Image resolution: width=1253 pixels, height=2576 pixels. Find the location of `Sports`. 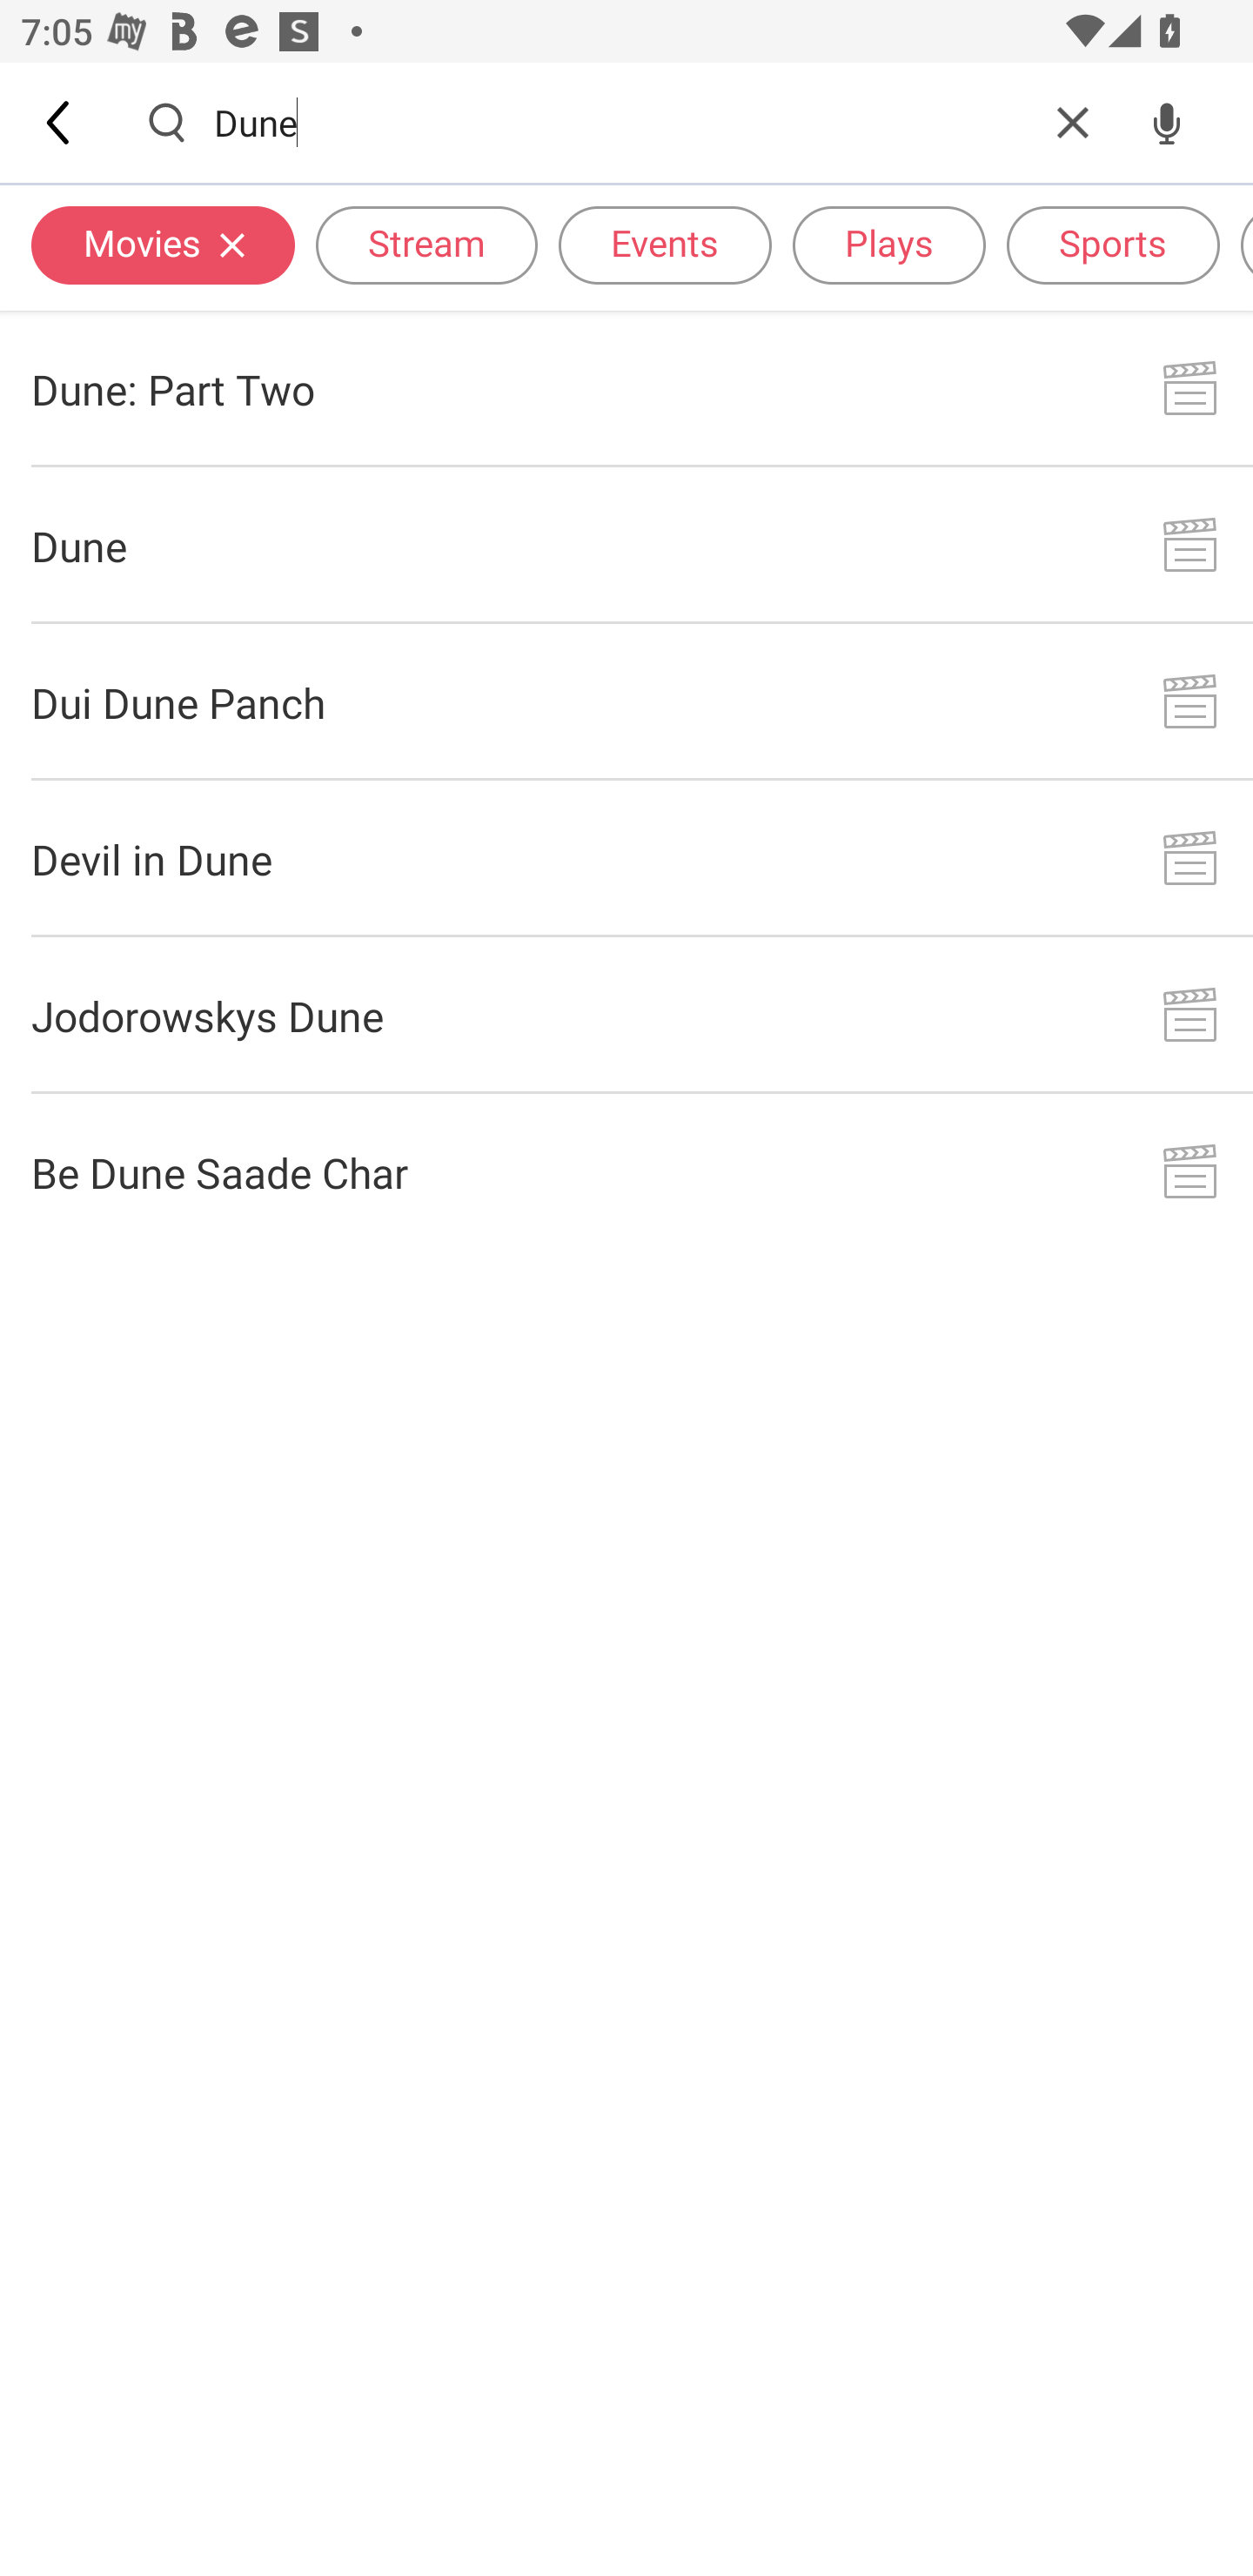

Sports is located at coordinates (1113, 244).